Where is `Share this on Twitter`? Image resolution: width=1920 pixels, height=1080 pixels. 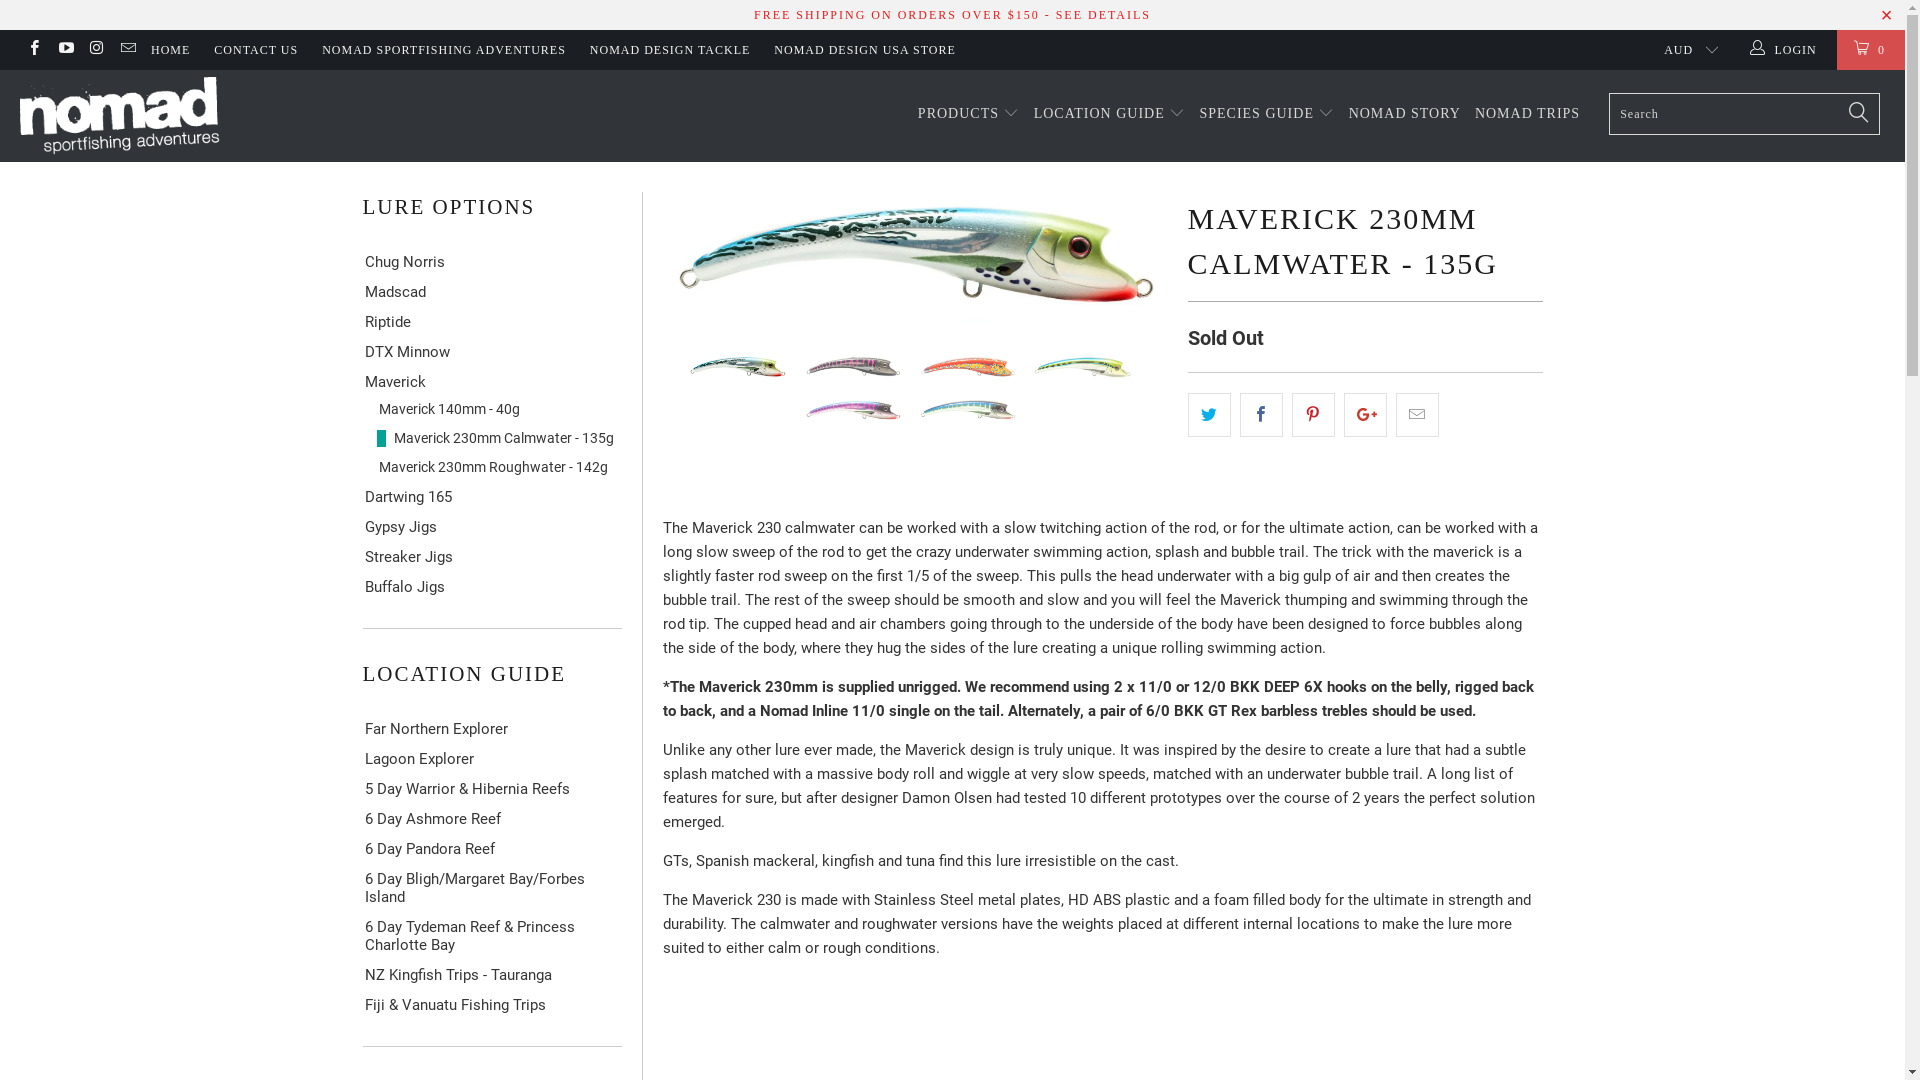 Share this on Twitter is located at coordinates (1210, 415).